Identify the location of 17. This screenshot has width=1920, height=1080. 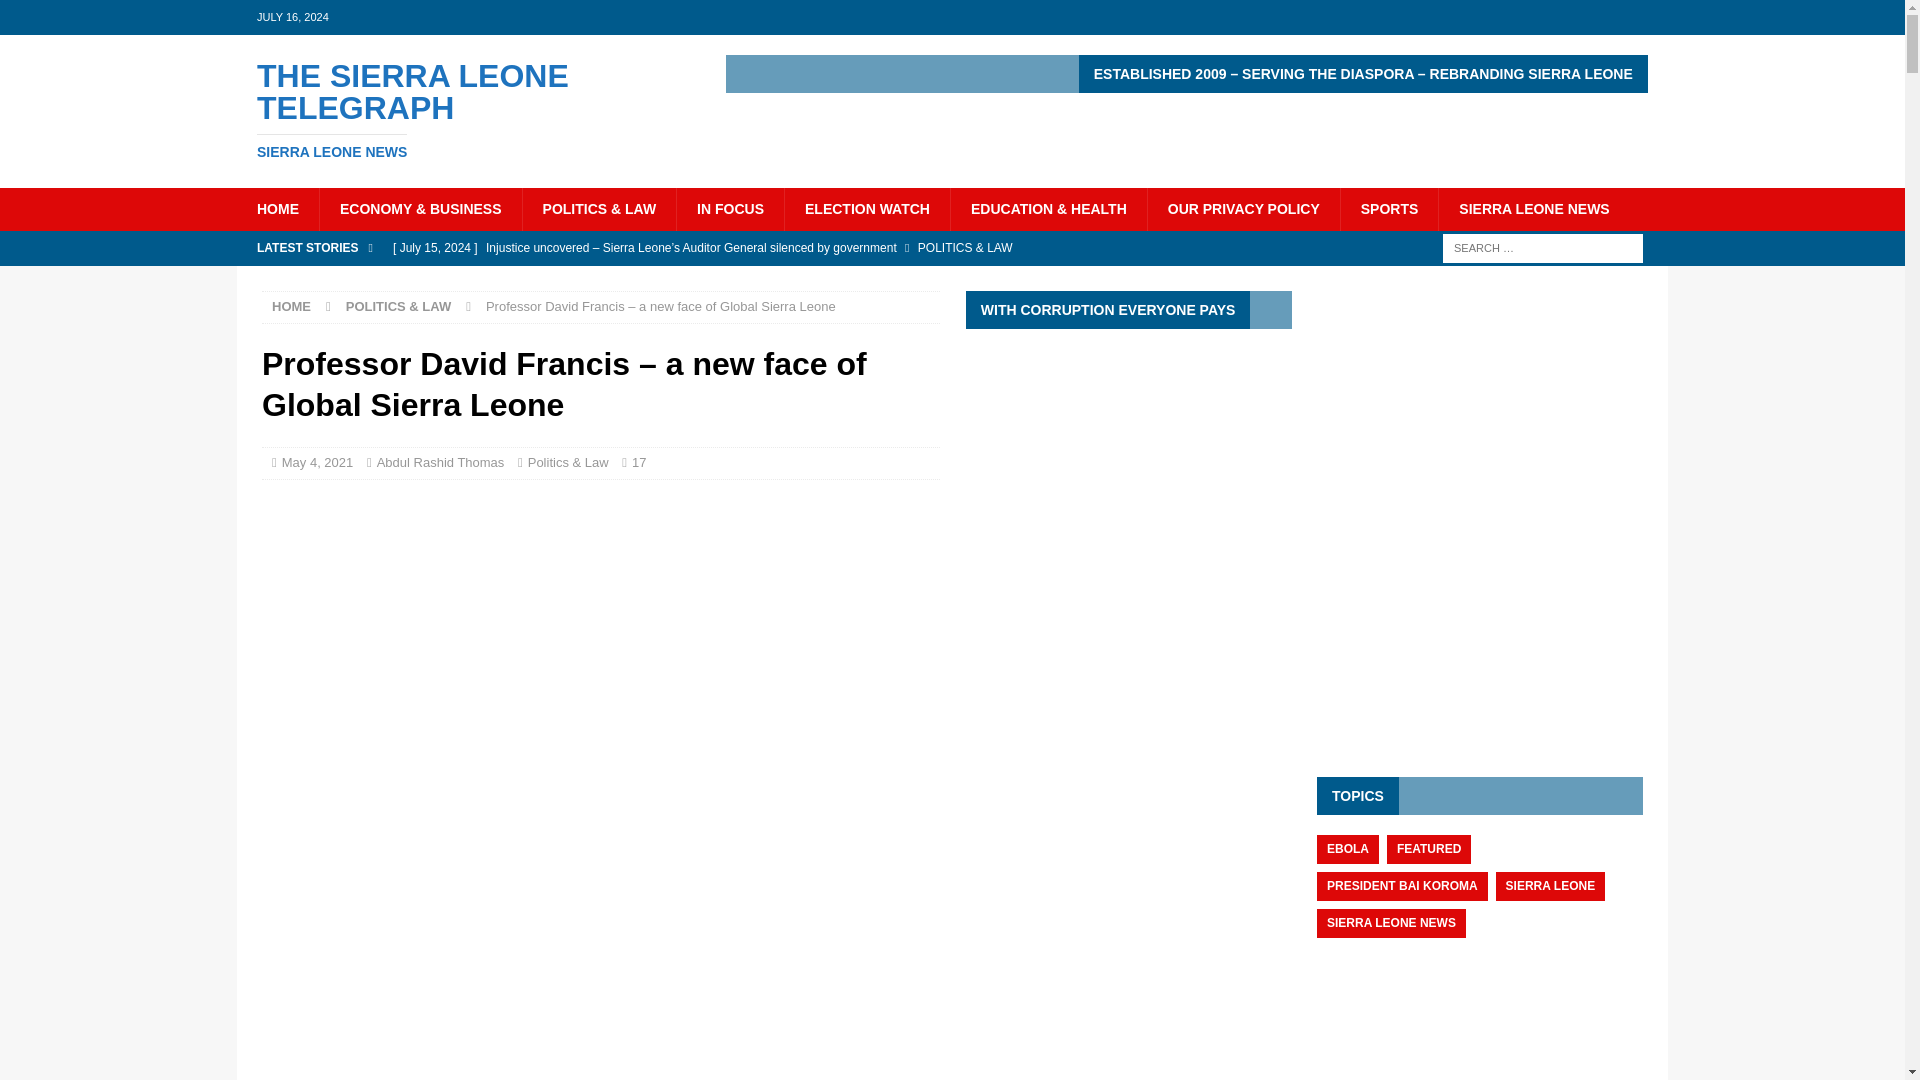
(638, 462).